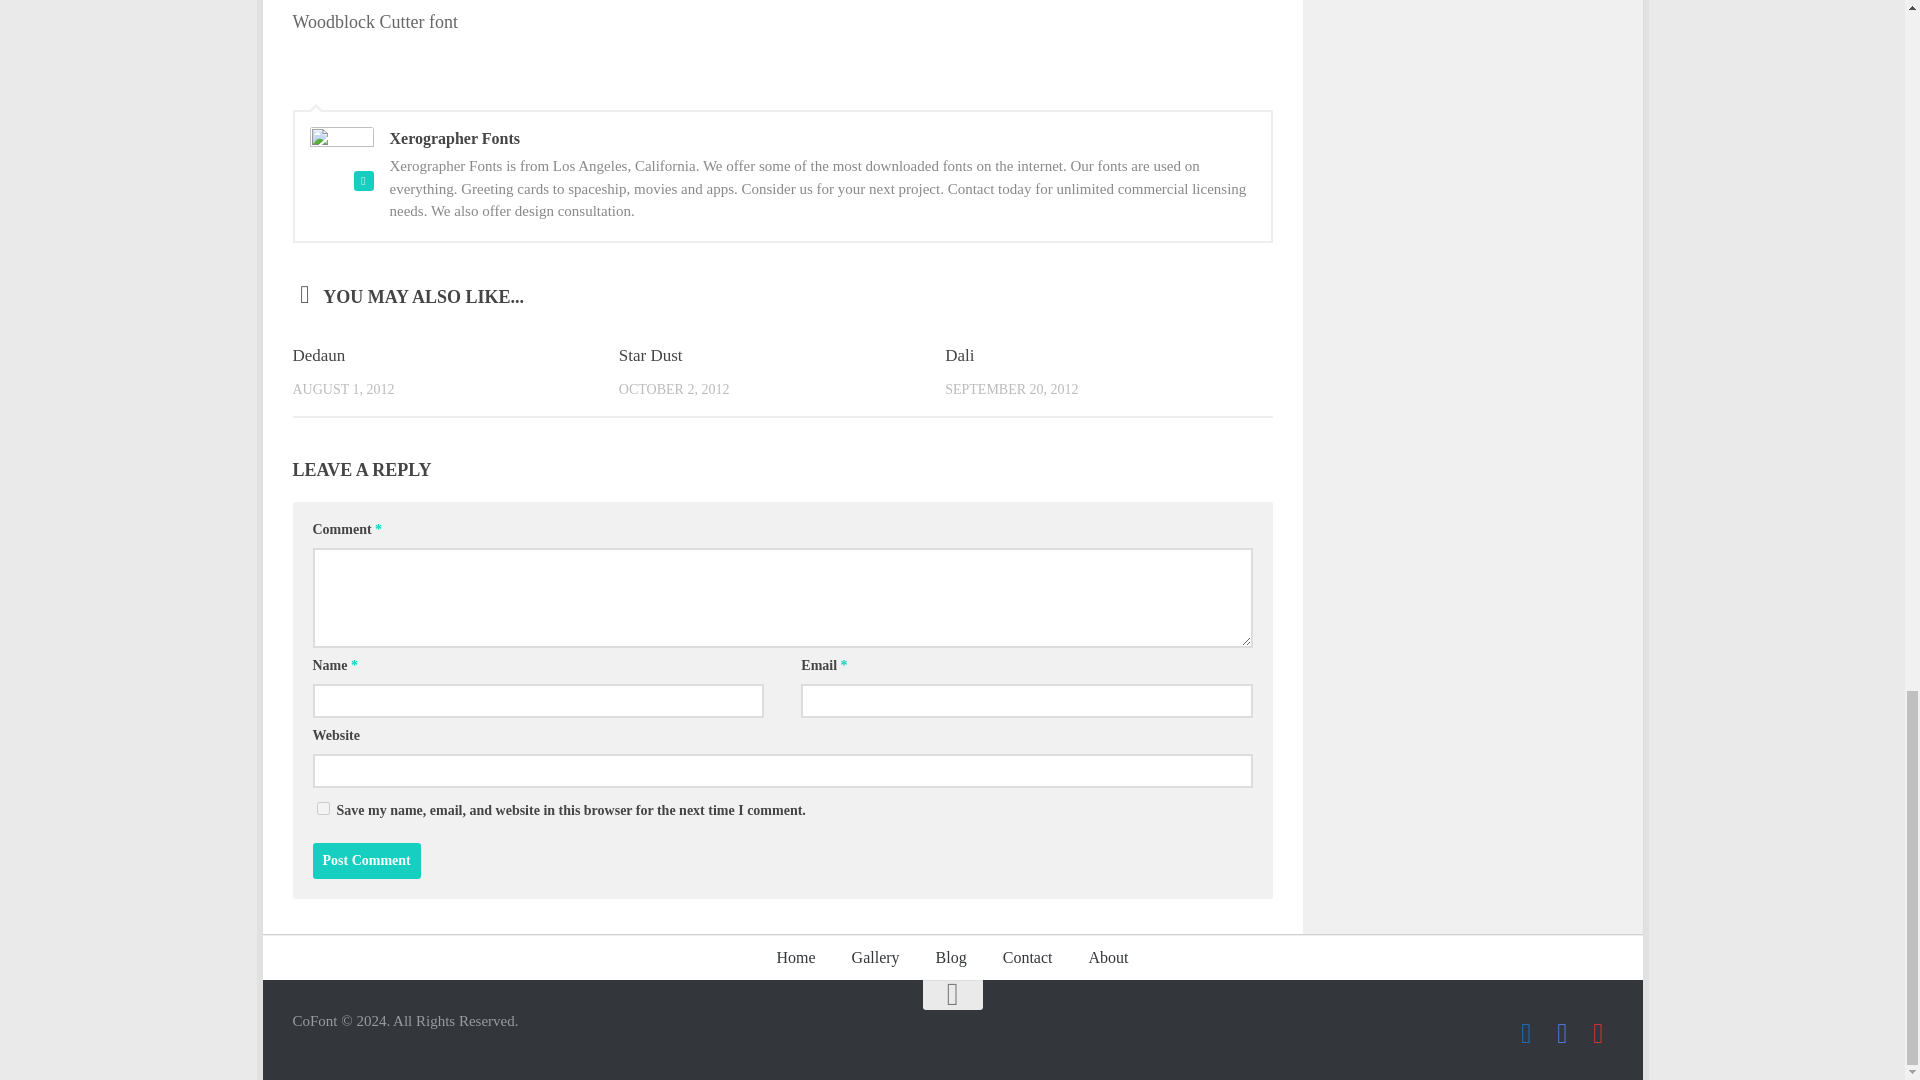 This screenshot has height=1080, width=1920. What do you see at coordinates (650, 355) in the screenshot?
I see `Star Dust` at bounding box center [650, 355].